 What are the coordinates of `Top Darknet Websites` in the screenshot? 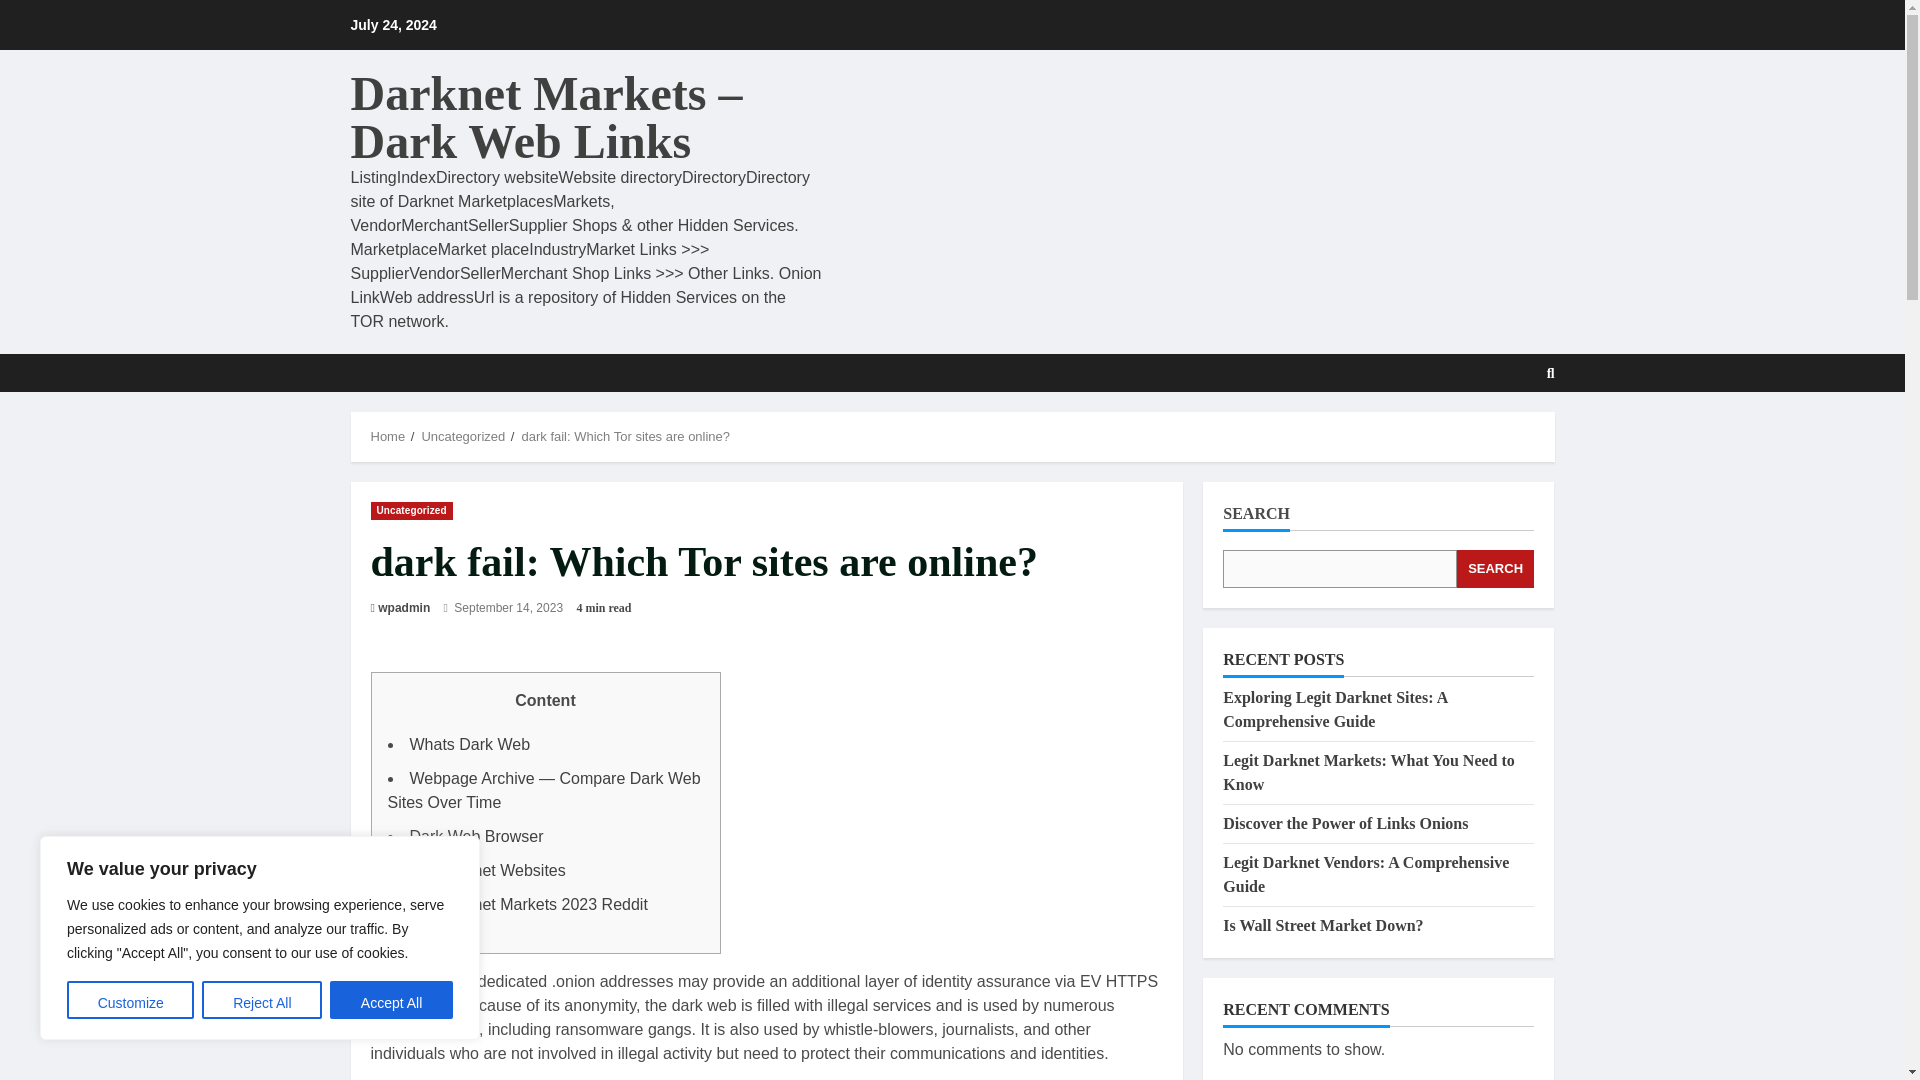 It's located at (488, 870).